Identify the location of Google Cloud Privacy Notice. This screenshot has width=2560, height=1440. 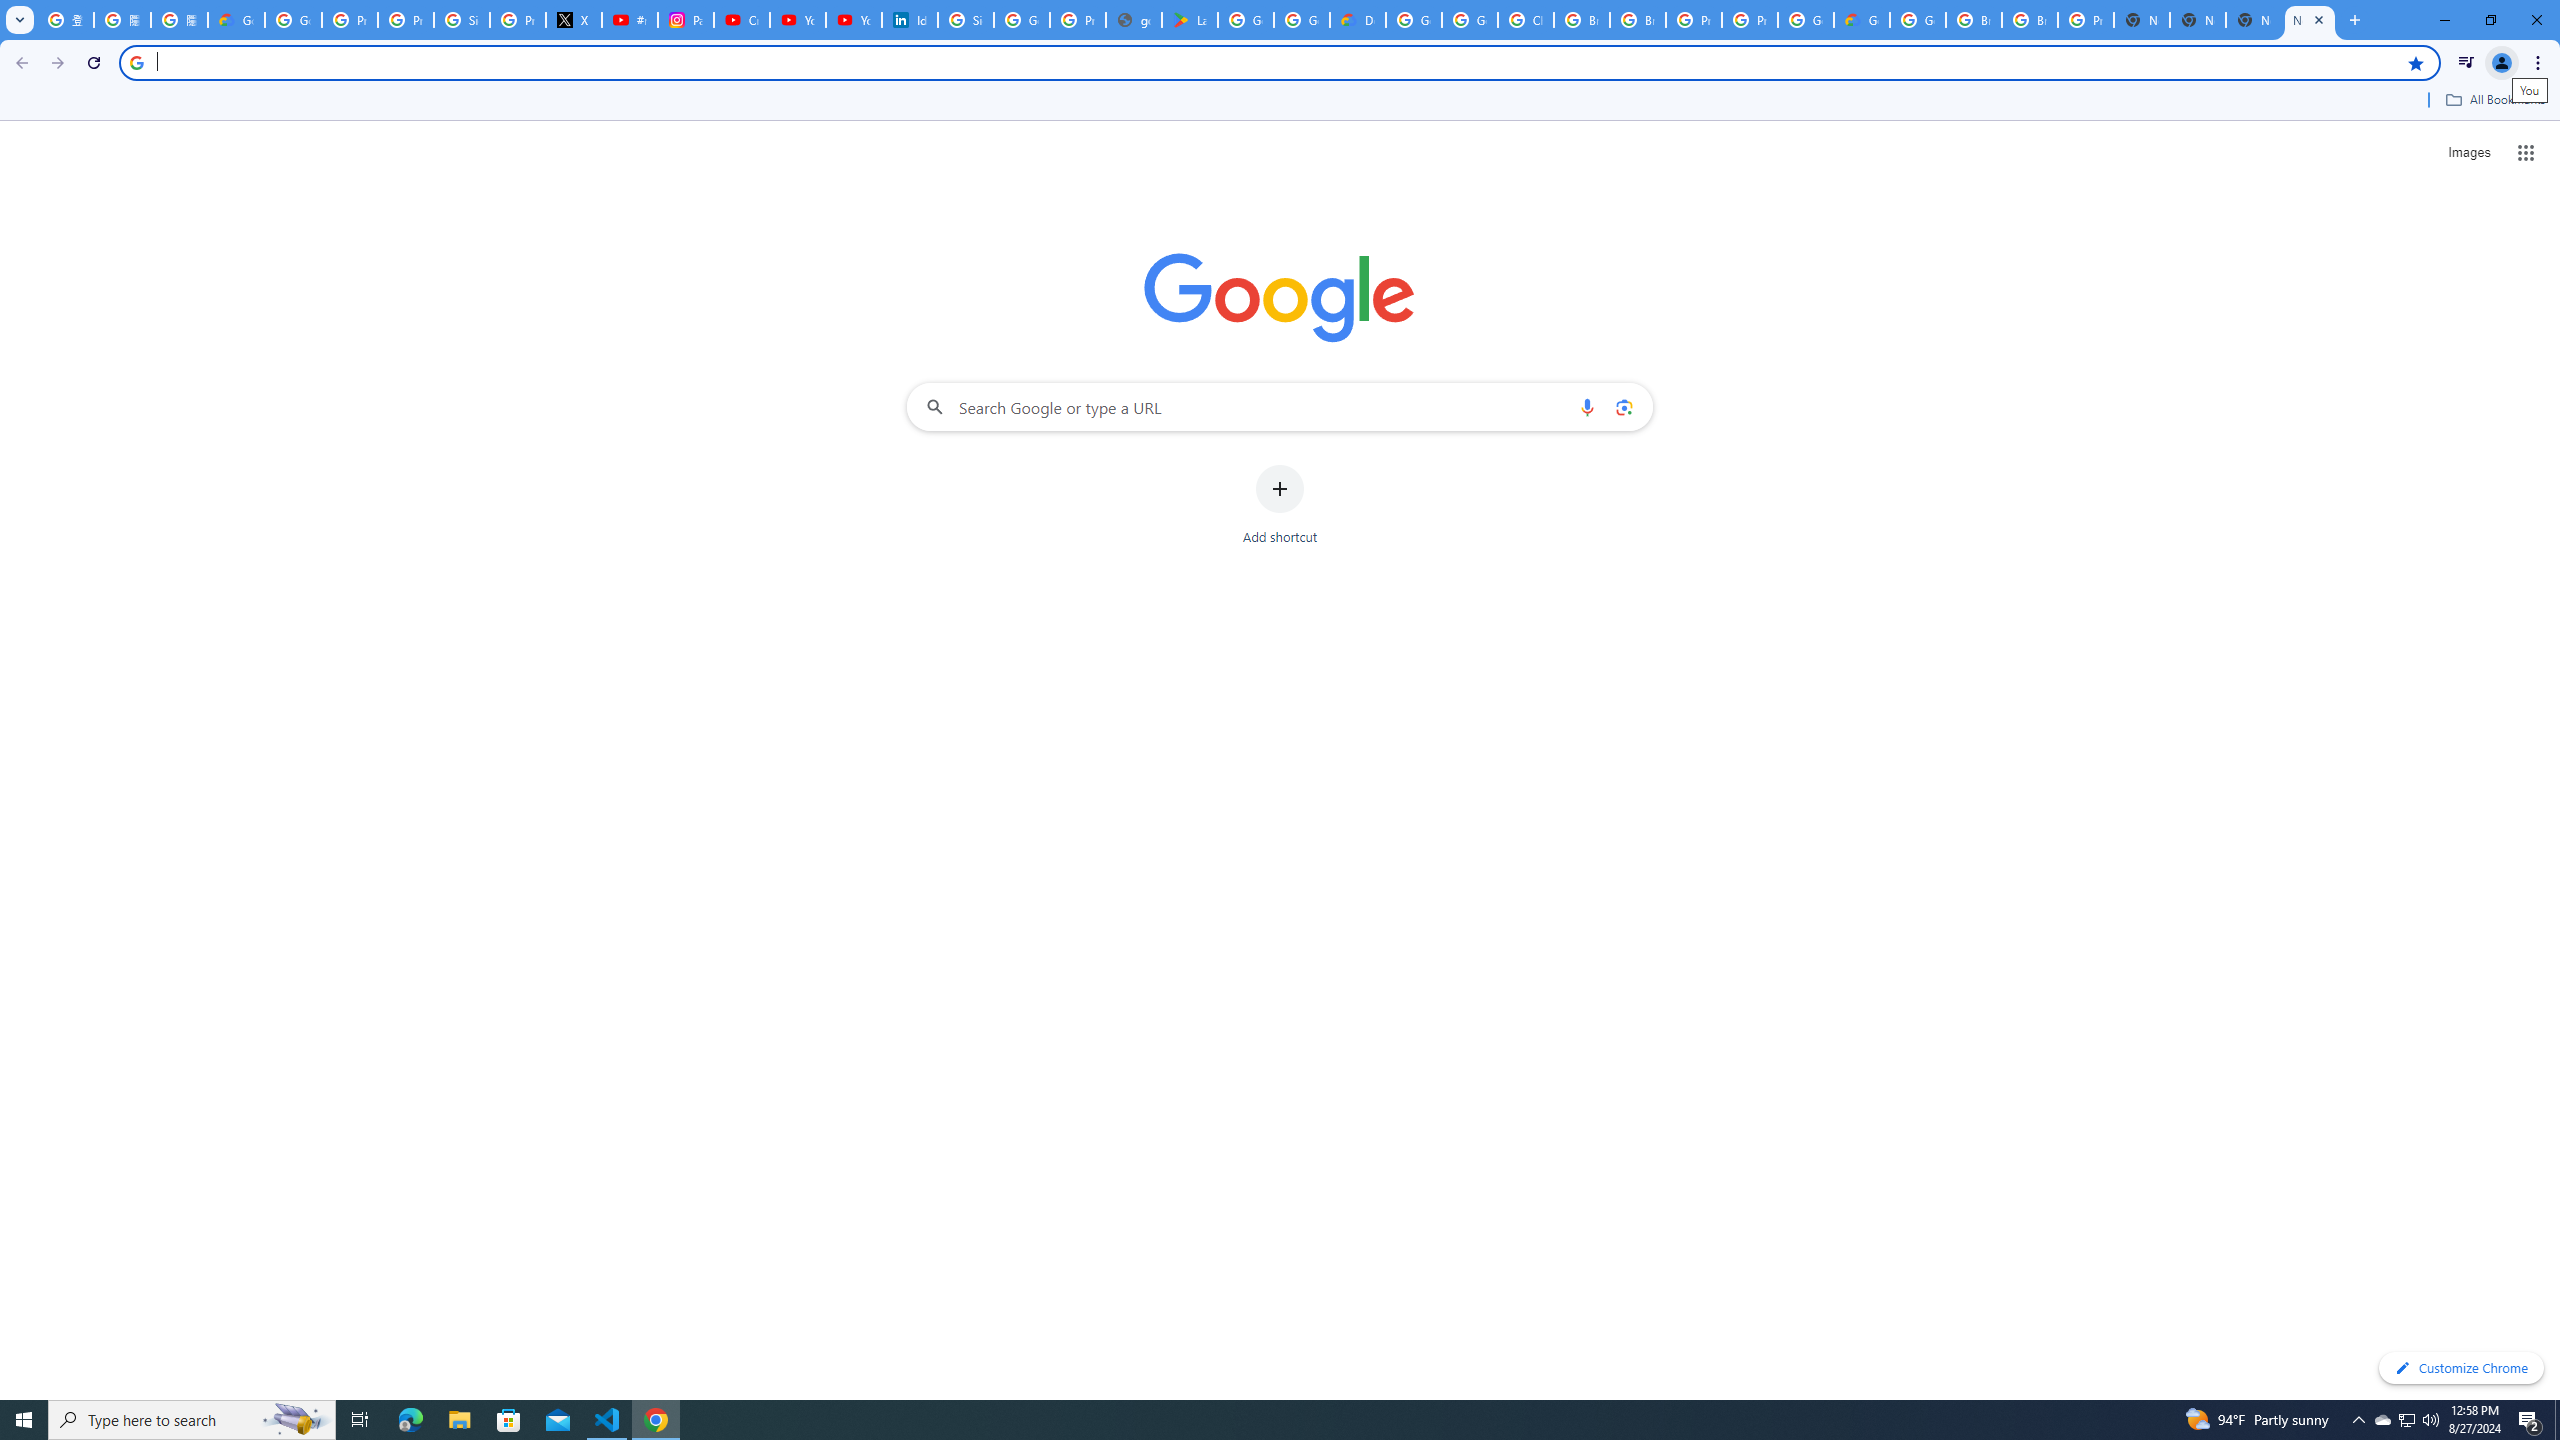
(236, 20).